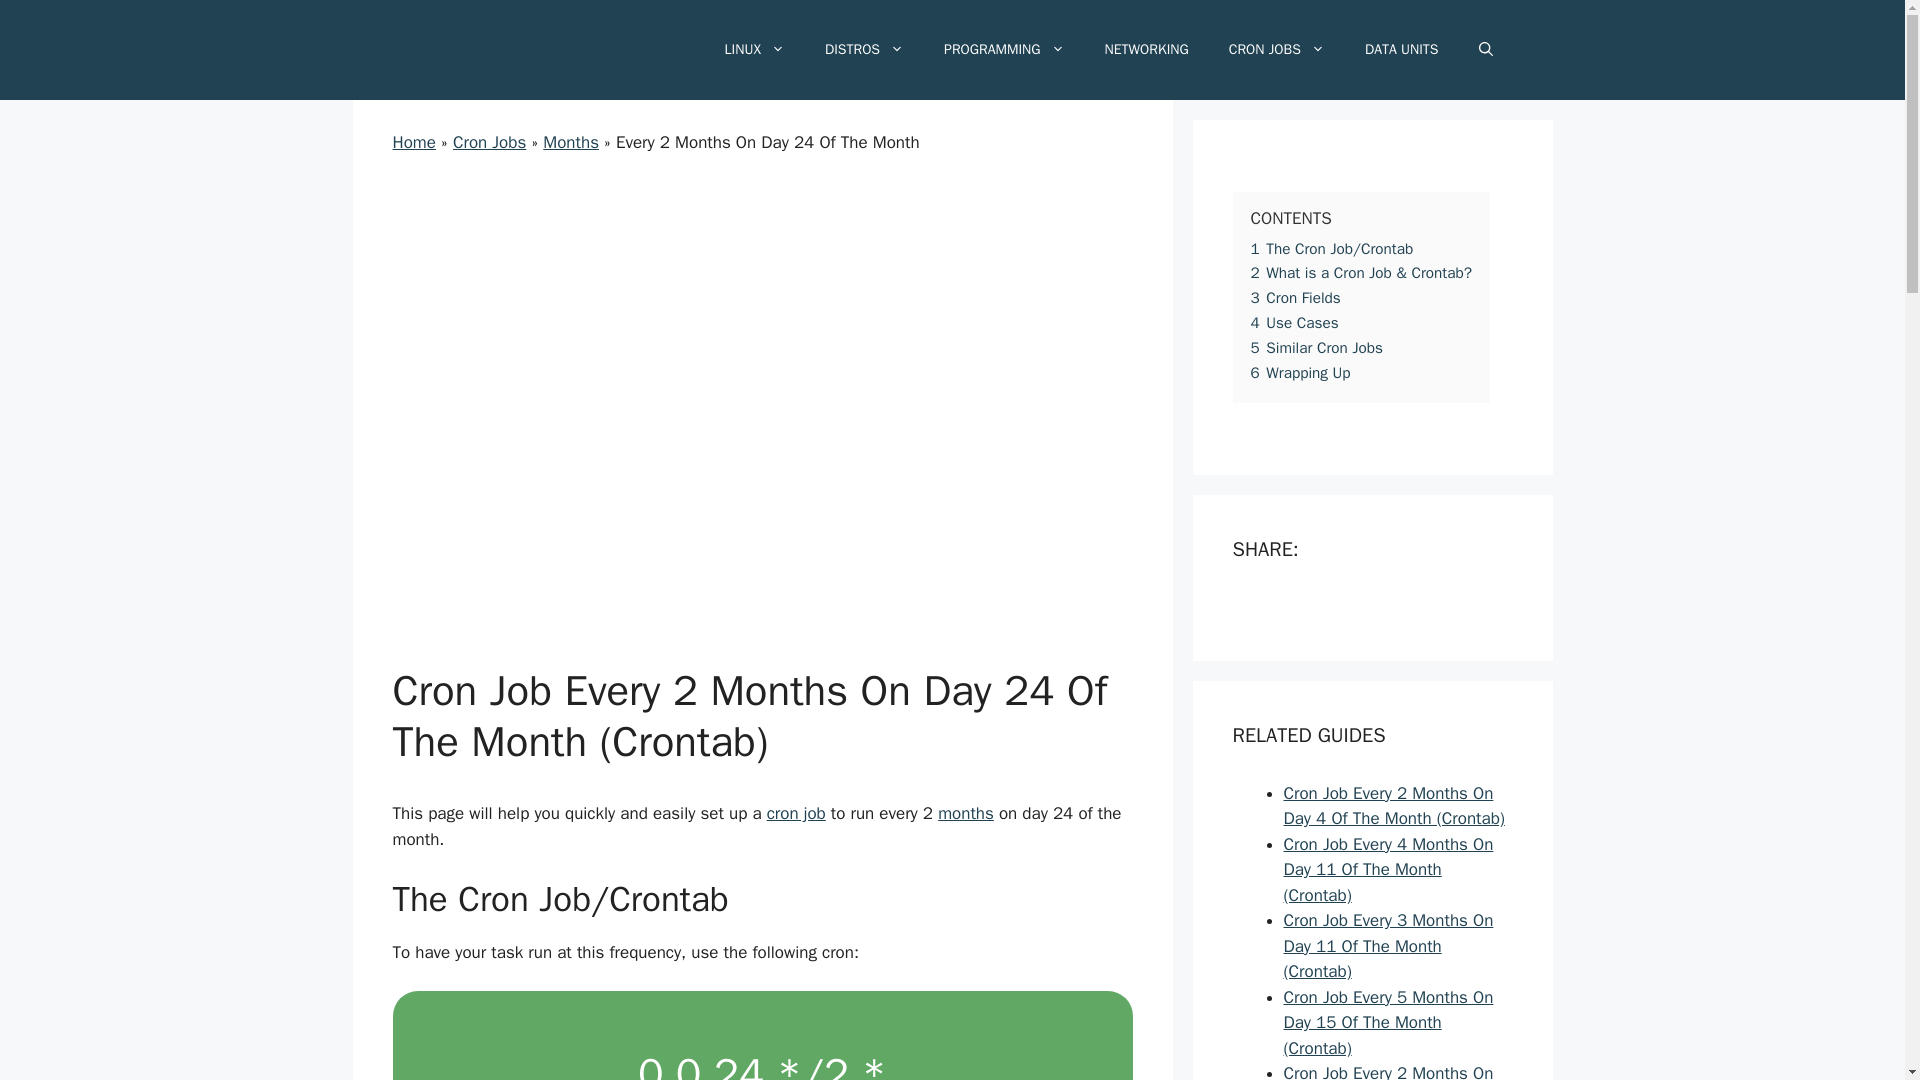  What do you see at coordinates (1004, 50) in the screenshot?
I see `PROGRAMMING` at bounding box center [1004, 50].